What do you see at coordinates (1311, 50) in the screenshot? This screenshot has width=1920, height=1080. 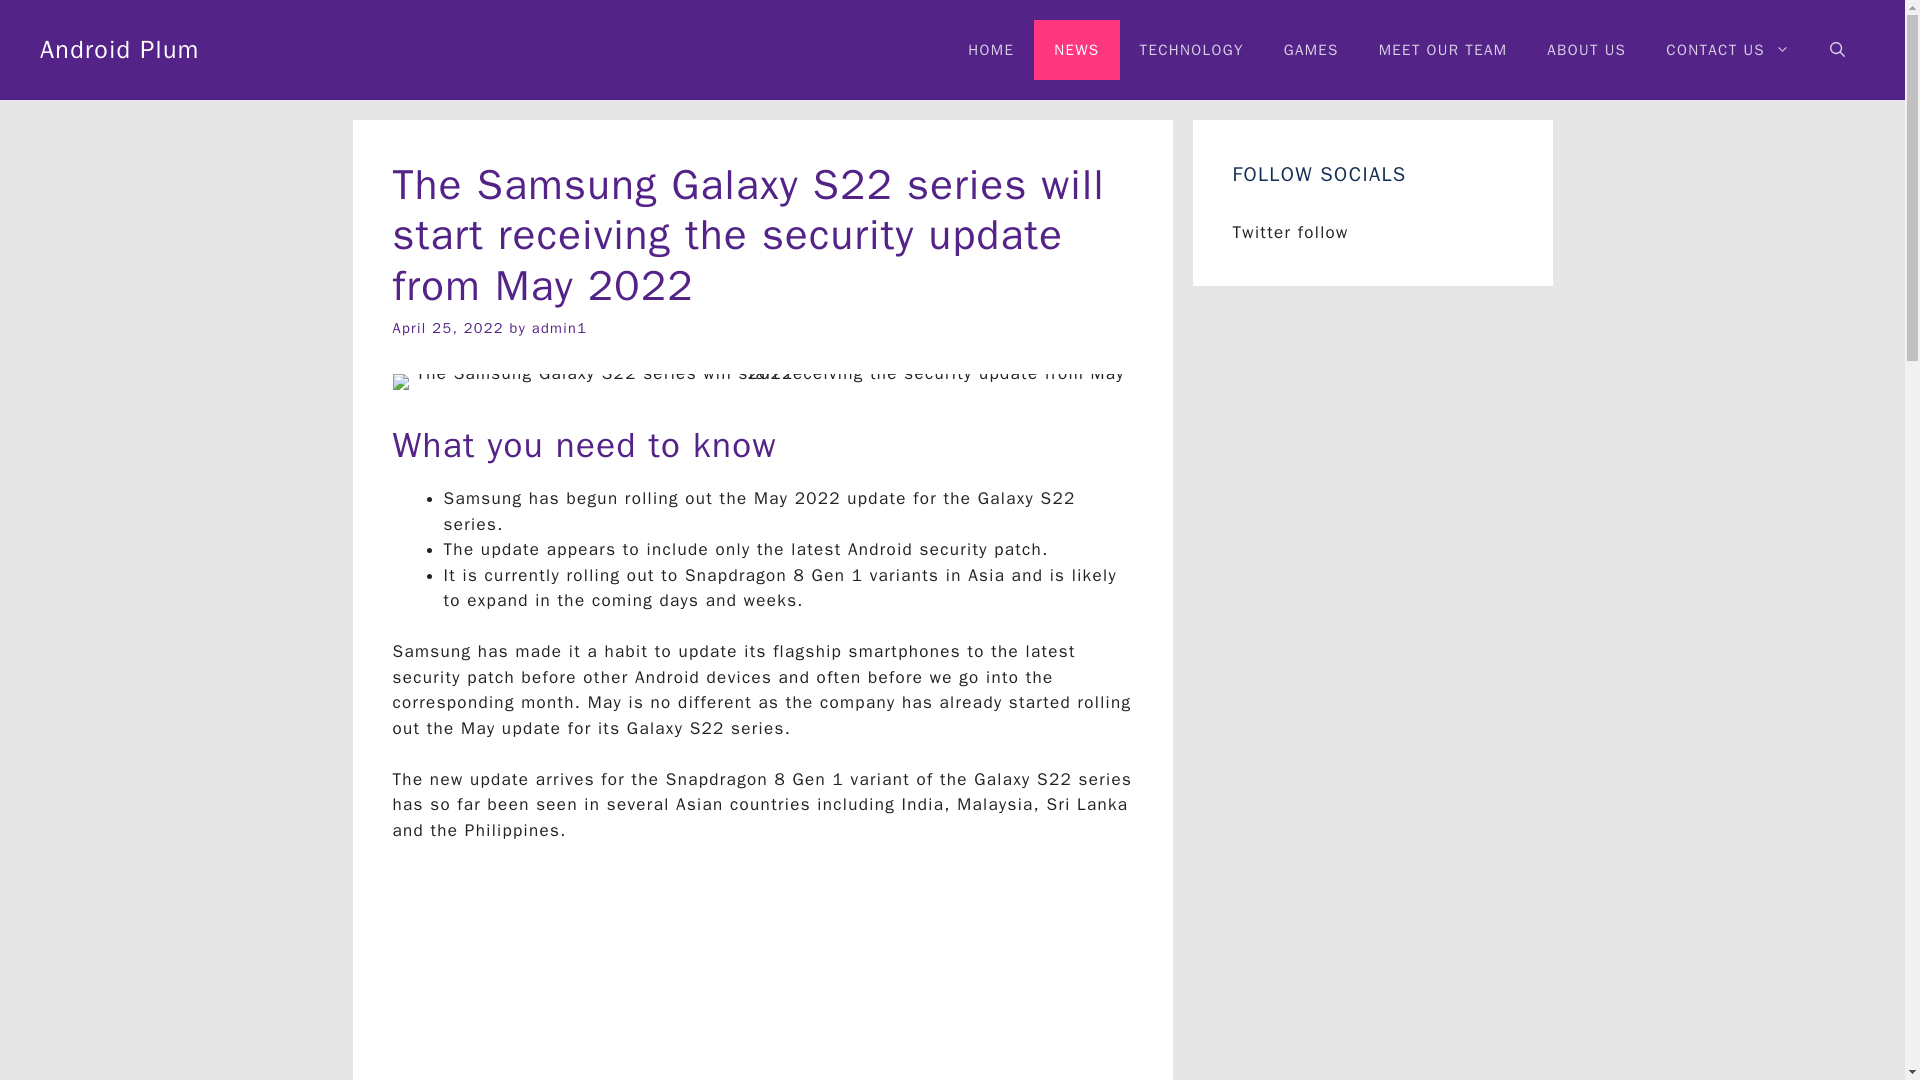 I see `GAMES` at bounding box center [1311, 50].